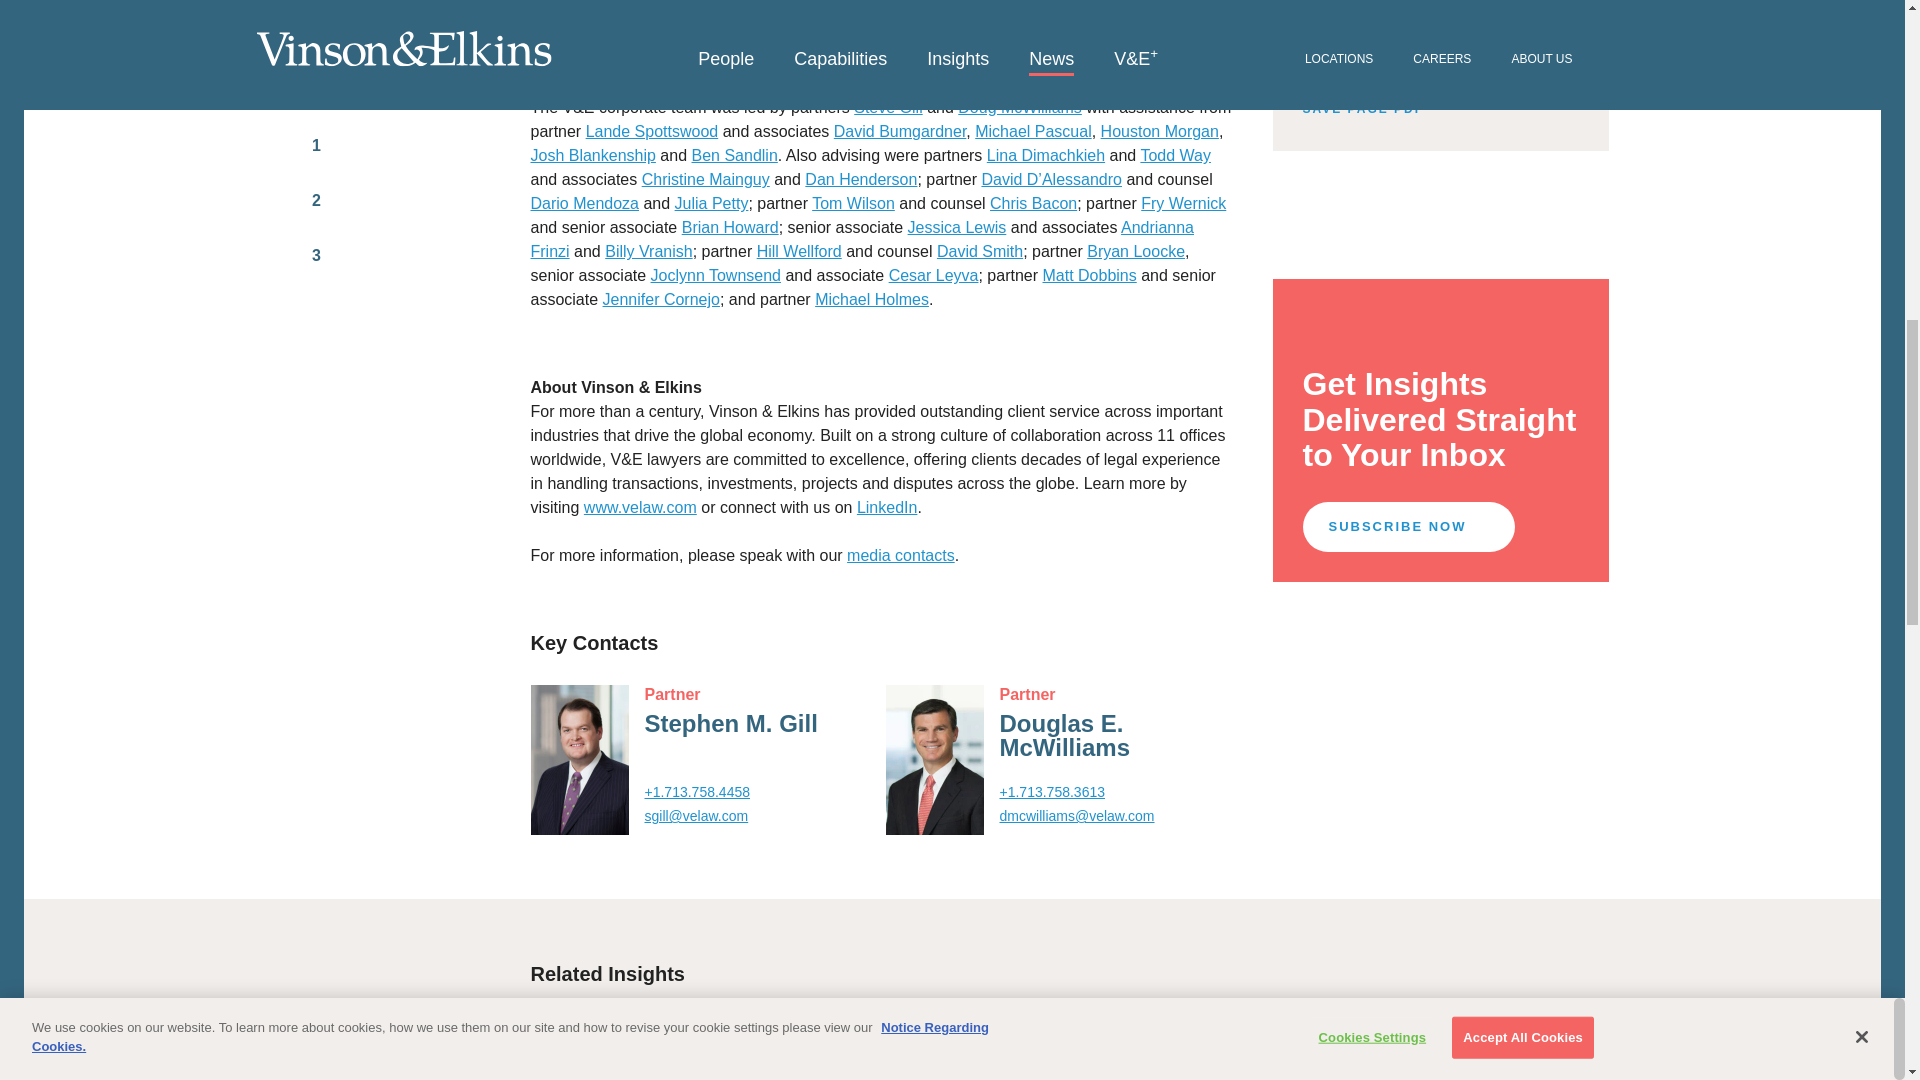 The image size is (1920, 1080). What do you see at coordinates (1176, 155) in the screenshot?
I see `Todd Way` at bounding box center [1176, 155].